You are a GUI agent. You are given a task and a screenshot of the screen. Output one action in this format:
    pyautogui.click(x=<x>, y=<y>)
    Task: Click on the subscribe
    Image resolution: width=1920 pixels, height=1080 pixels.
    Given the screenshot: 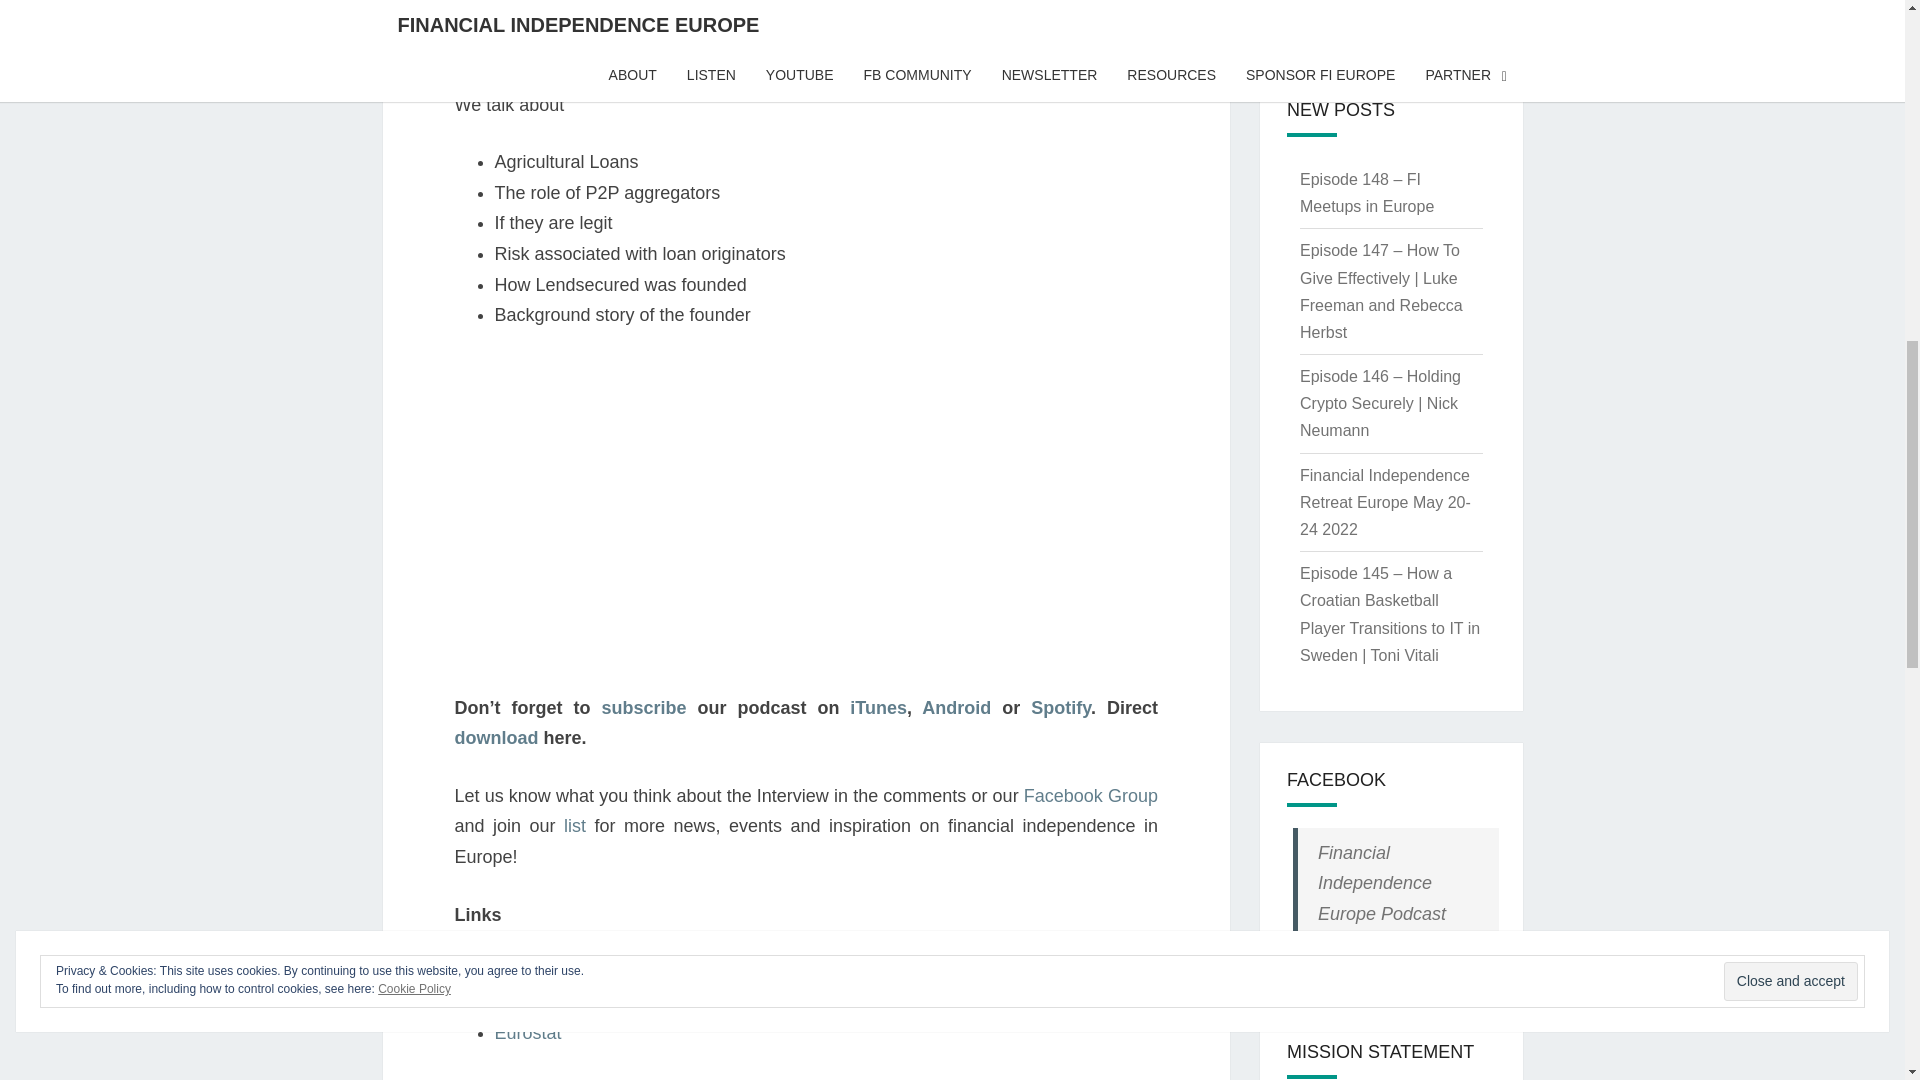 What is the action you would take?
    pyautogui.click(x=642, y=708)
    